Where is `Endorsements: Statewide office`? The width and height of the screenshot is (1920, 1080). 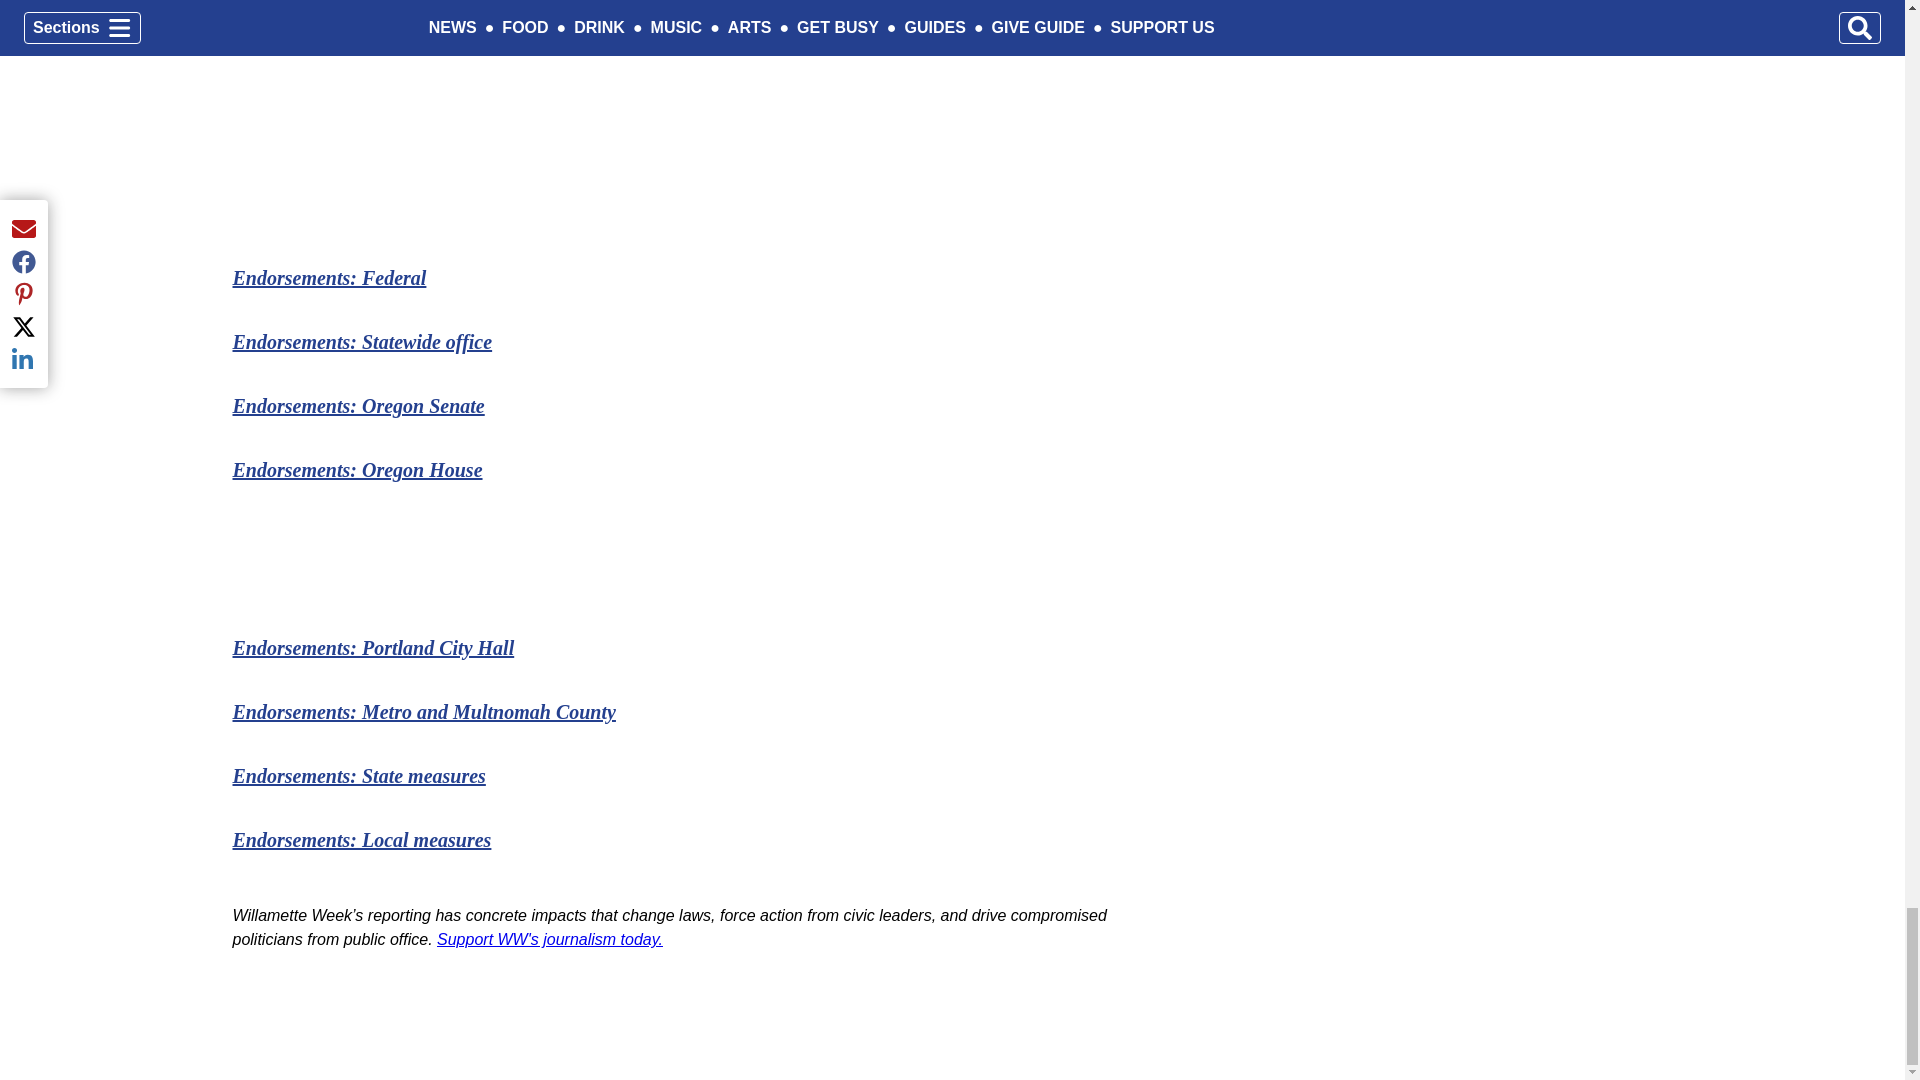 Endorsements: Statewide office is located at coordinates (362, 342).